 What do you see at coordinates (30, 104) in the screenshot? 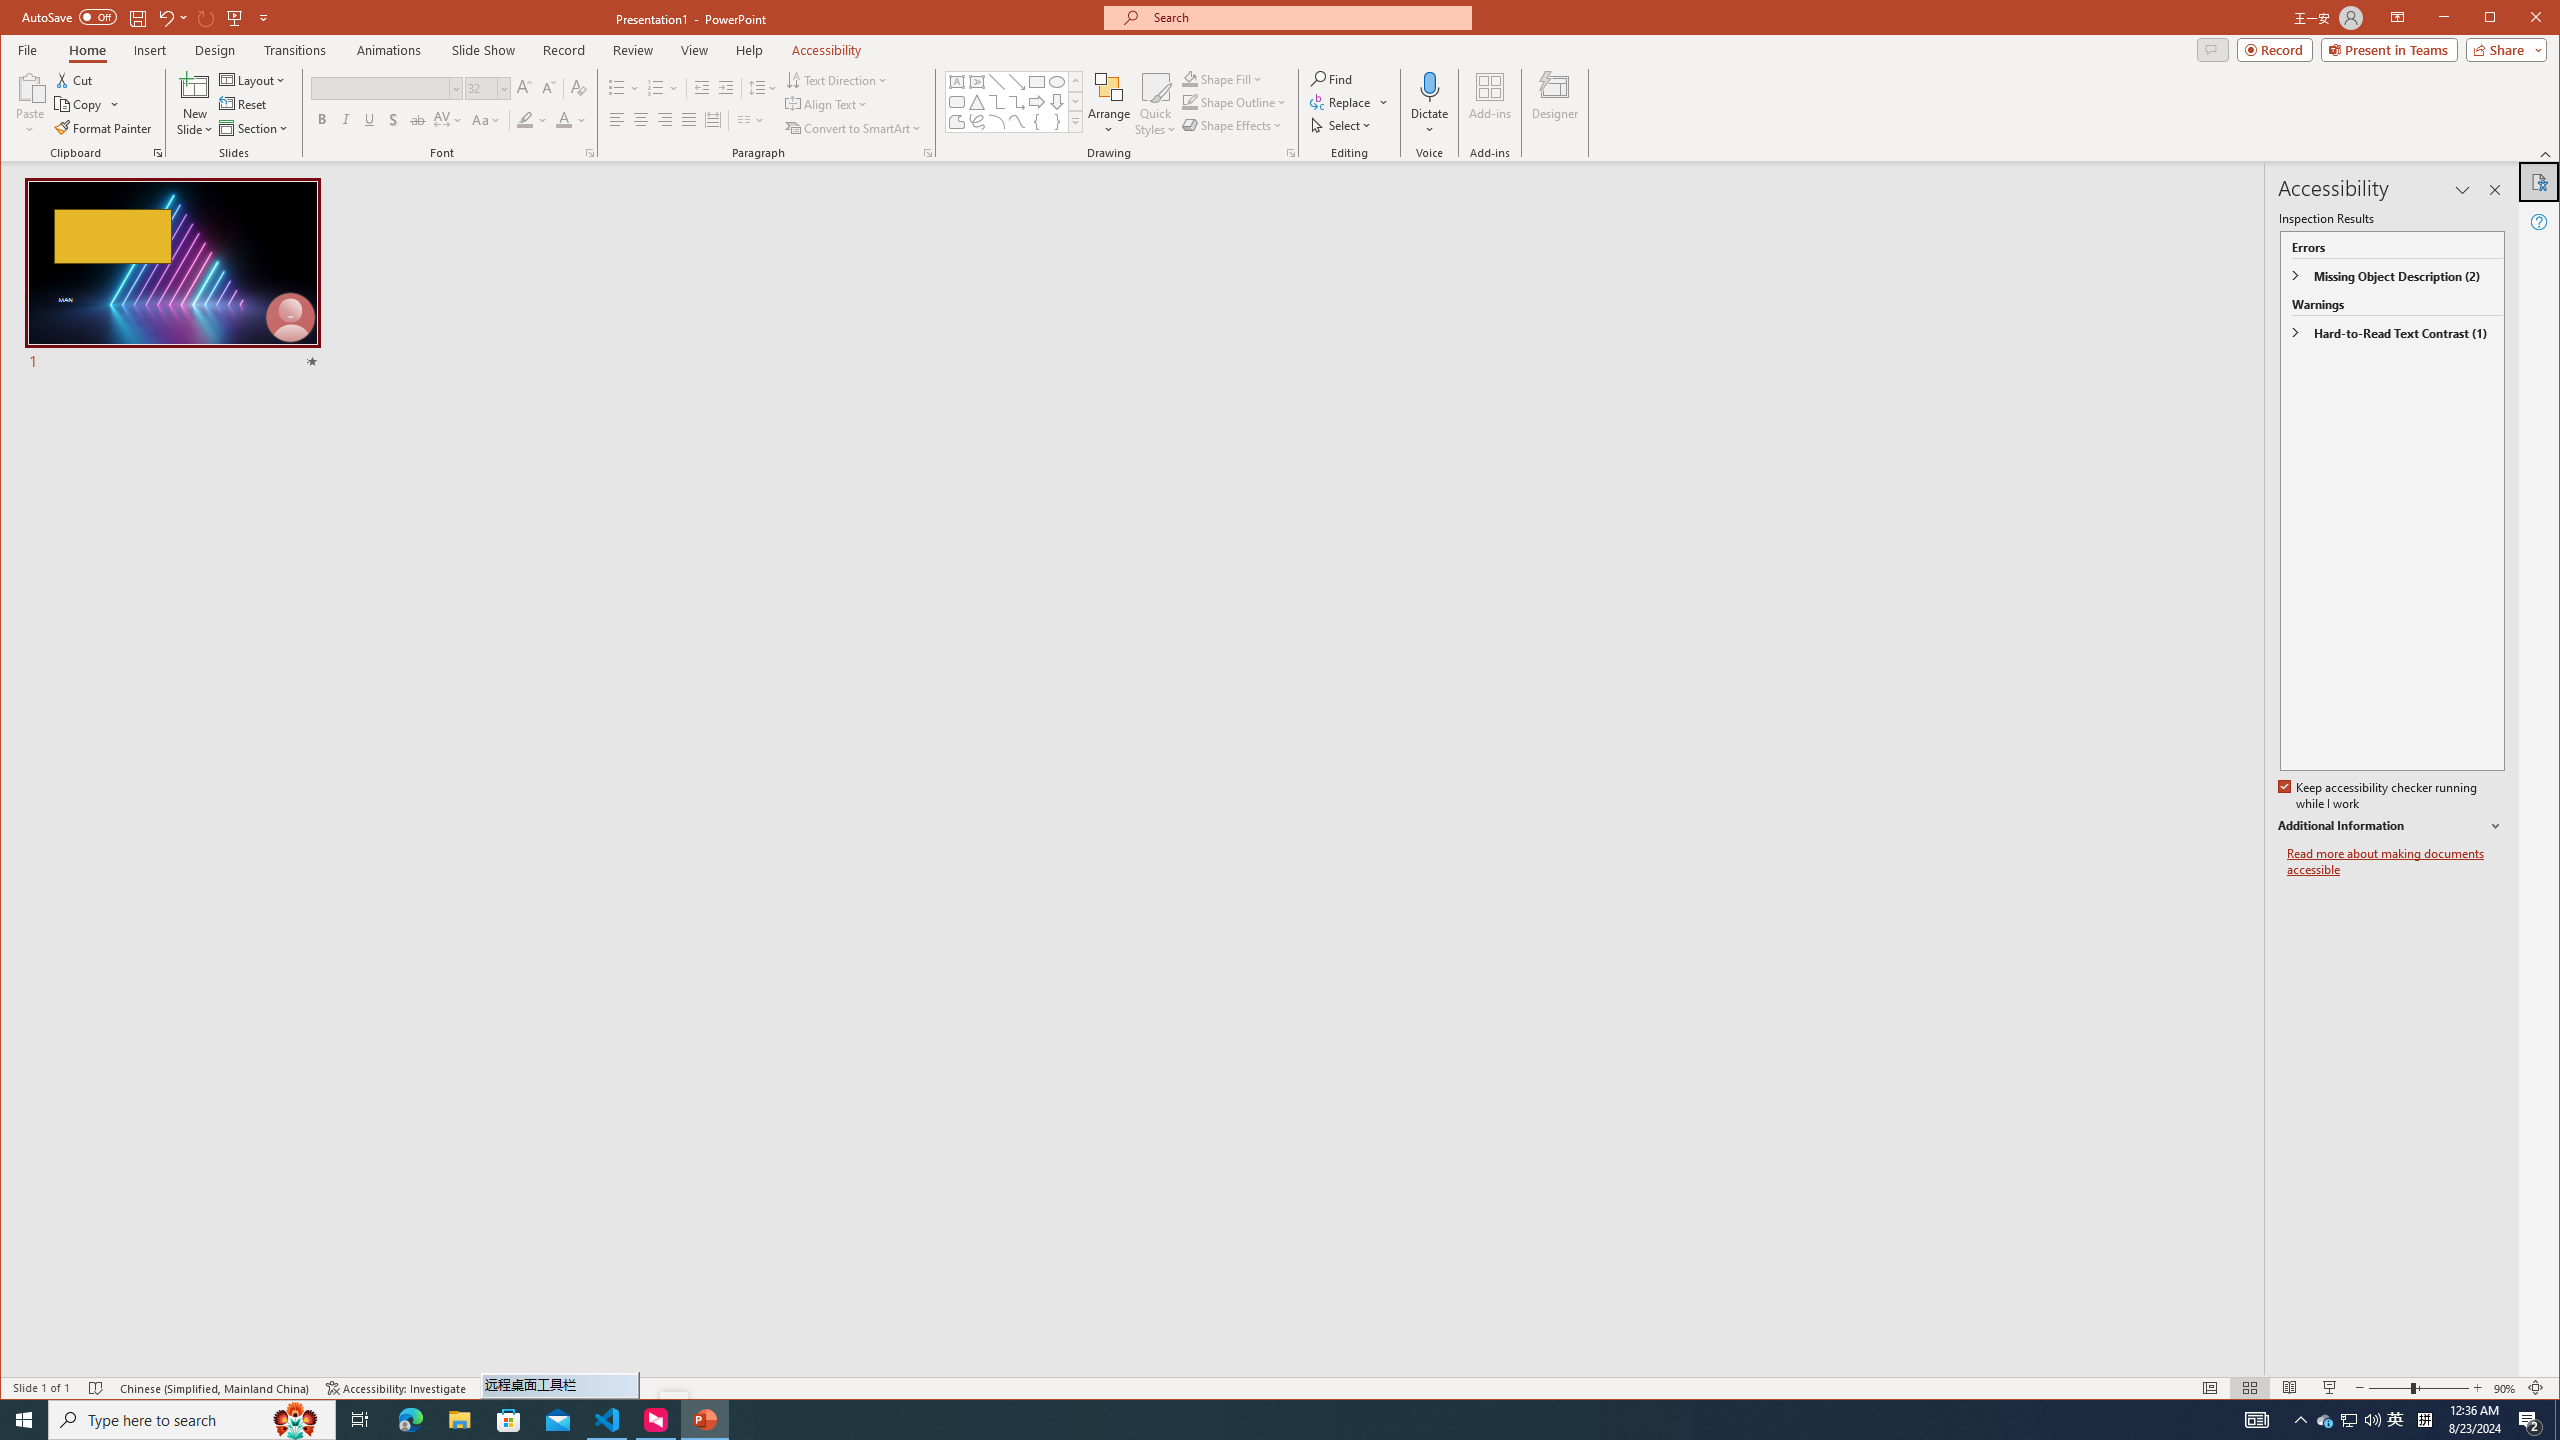
I see `Paste` at bounding box center [30, 104].